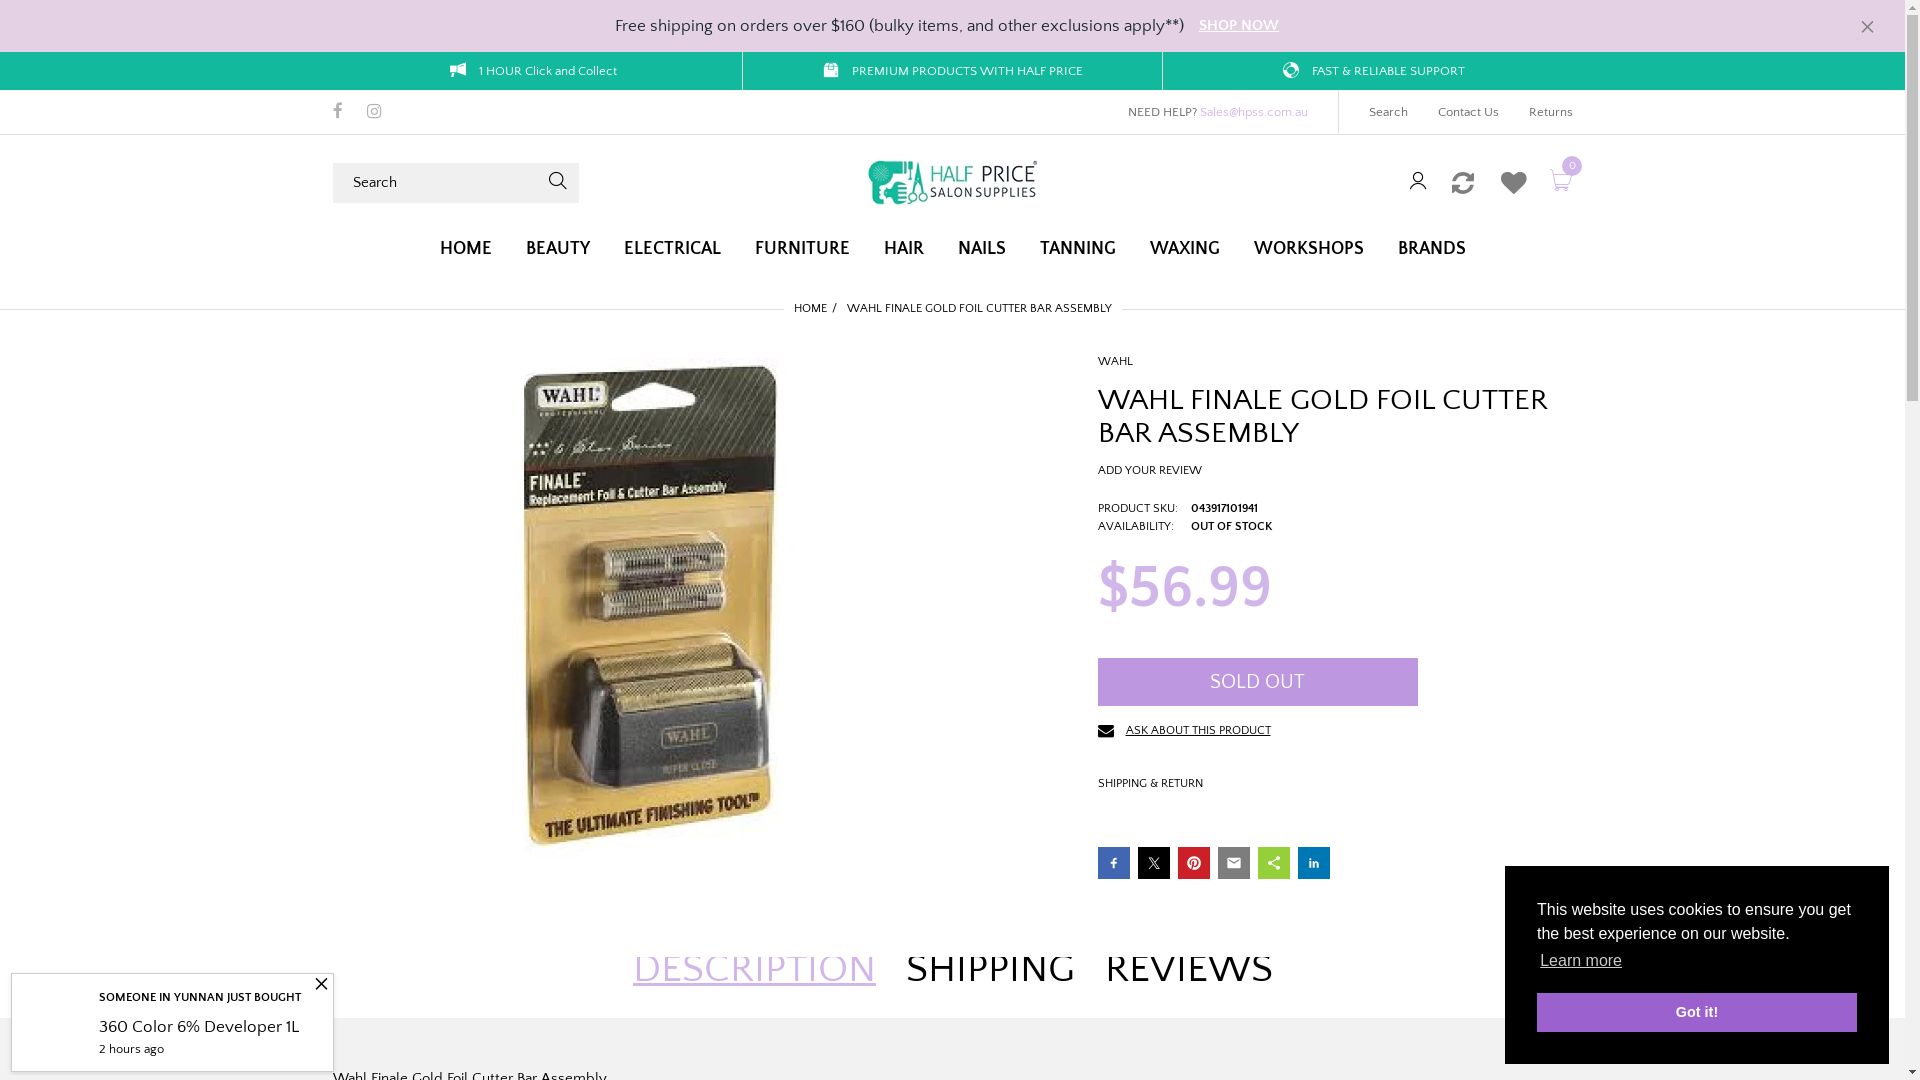  What do you see at coordinates (1150, 784) in the screenshot?
I see `SHIPPING & RETURN` at bounding box center [1150, 784].